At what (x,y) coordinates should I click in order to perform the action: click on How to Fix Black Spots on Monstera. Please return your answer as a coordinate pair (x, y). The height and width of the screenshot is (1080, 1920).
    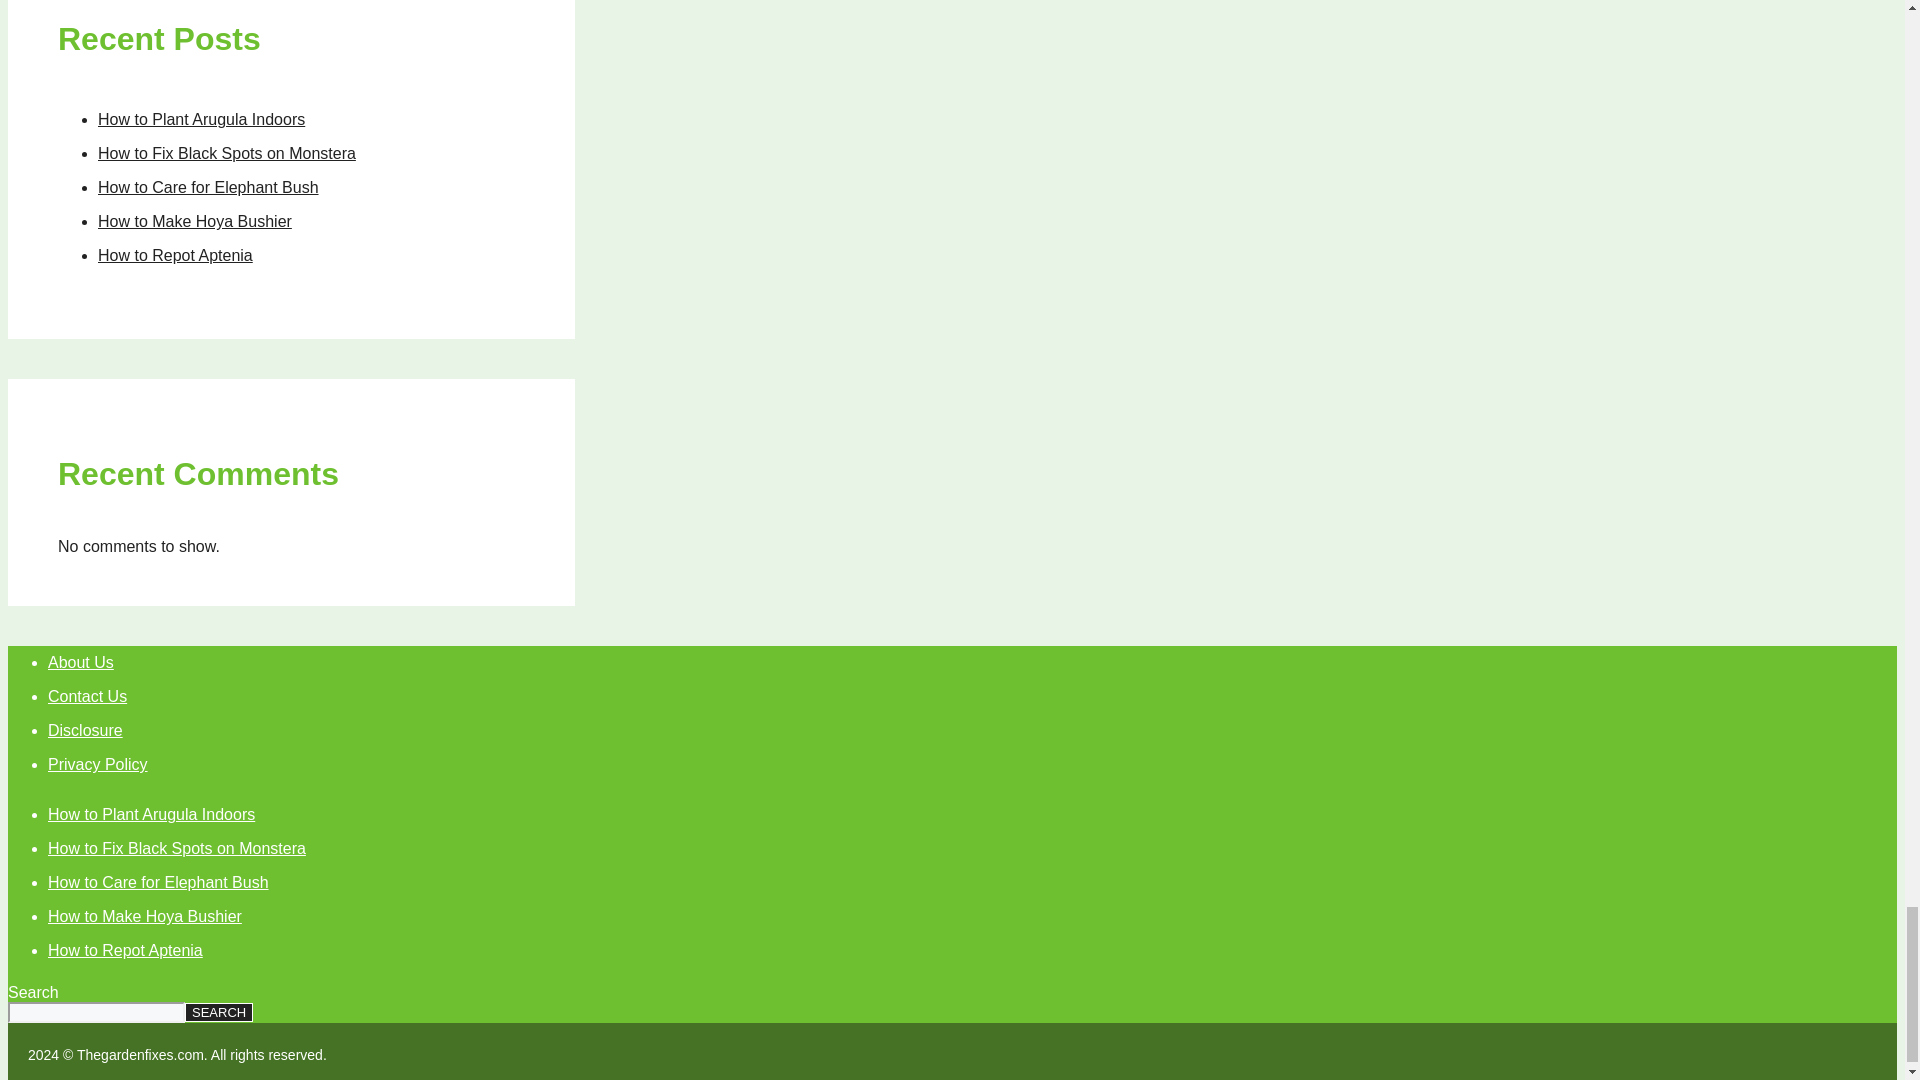
    Looking at the image, I should click on (226, 153).